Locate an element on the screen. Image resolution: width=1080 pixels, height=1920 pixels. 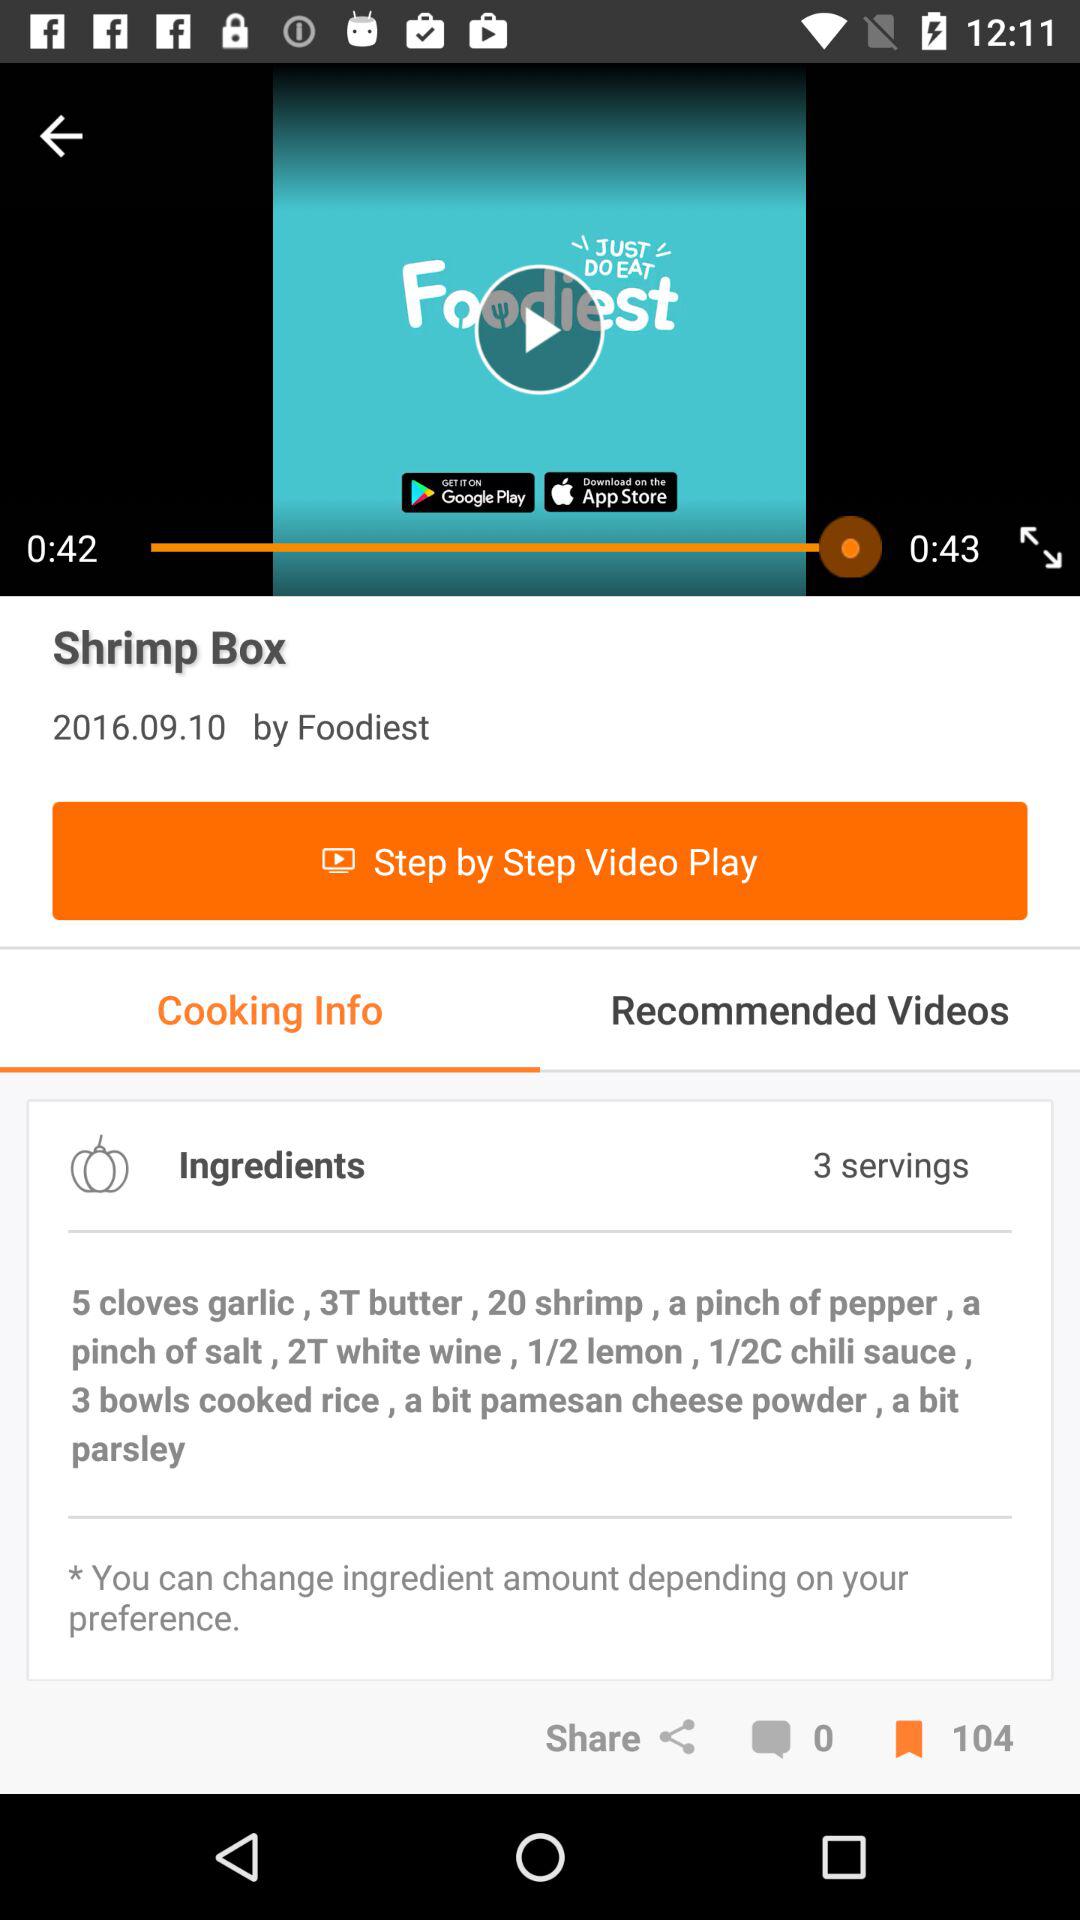
toggle full screen is located at coordinates (1040, 546).